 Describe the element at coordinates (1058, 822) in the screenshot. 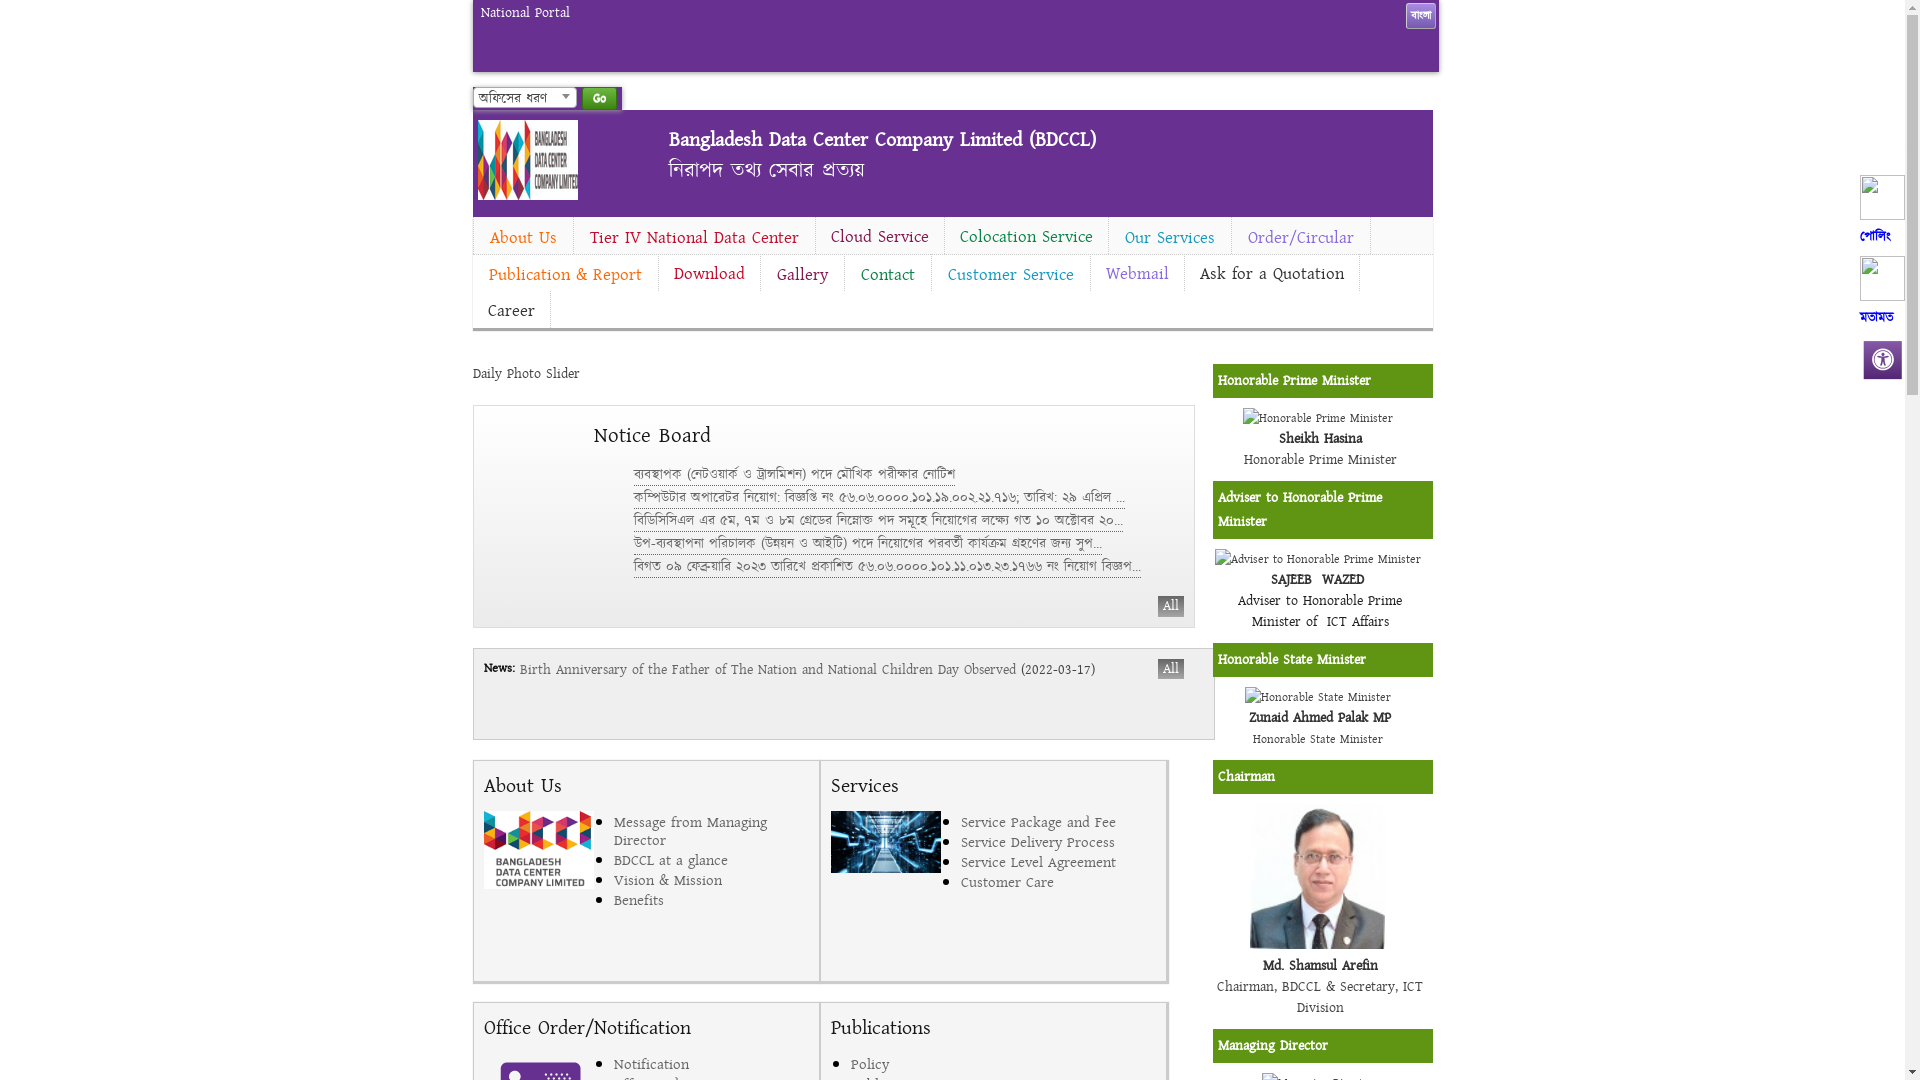

I see `Service Package and Fee` at that location.